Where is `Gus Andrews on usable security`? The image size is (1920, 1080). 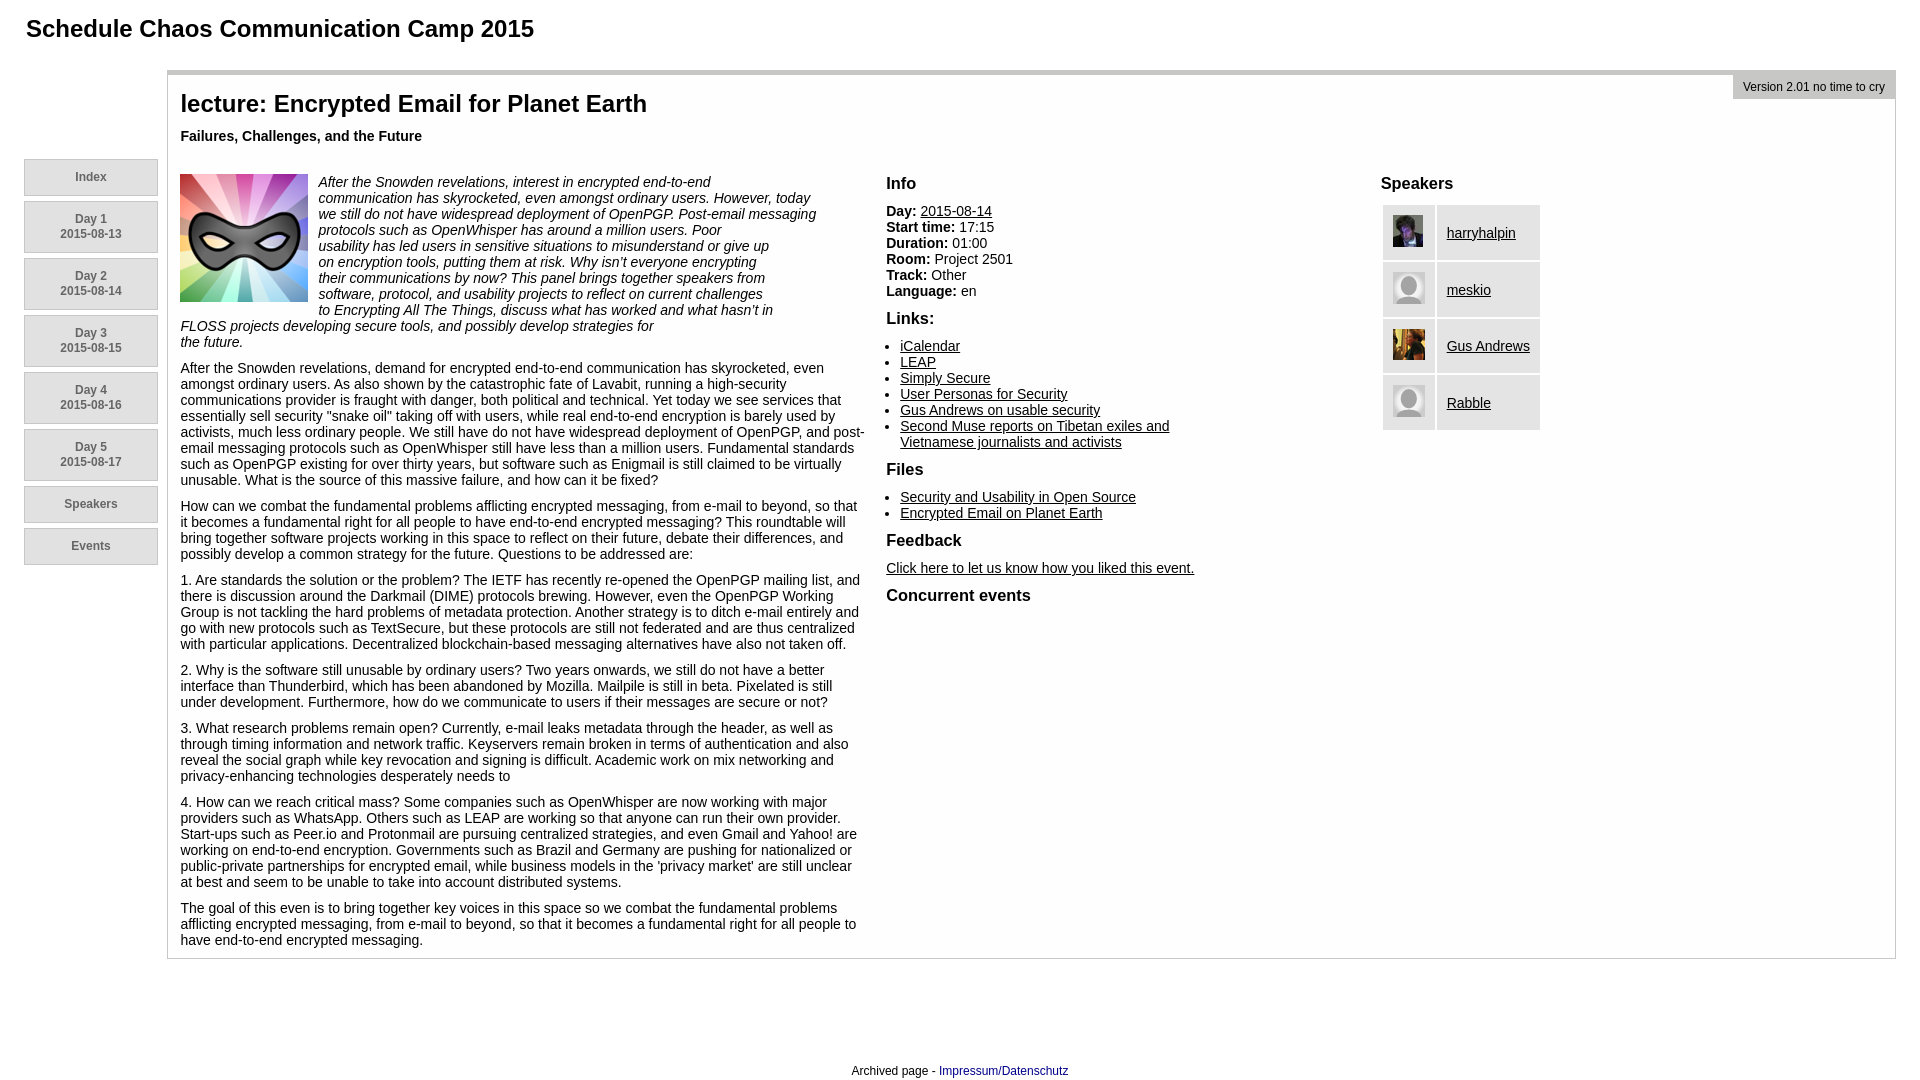
Gus Andrews on usable security is located at coordinates (1469, 290).